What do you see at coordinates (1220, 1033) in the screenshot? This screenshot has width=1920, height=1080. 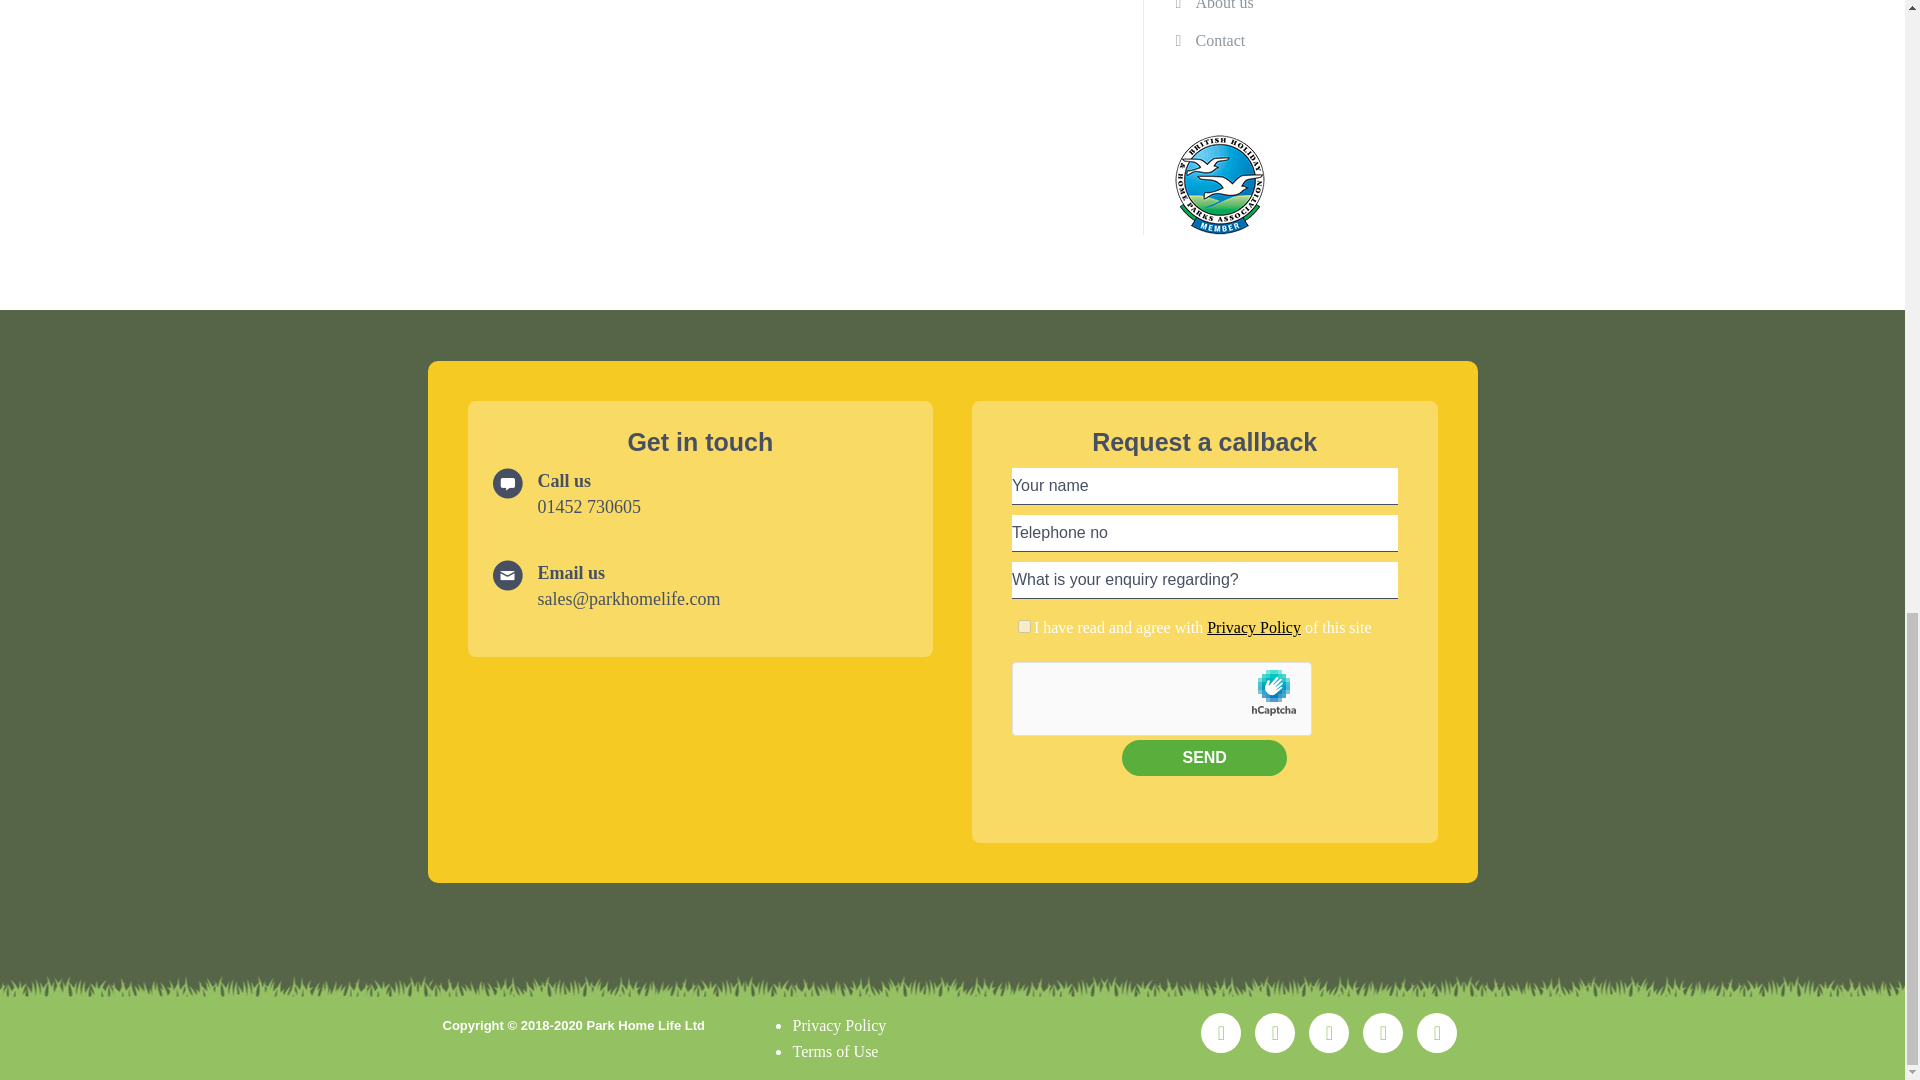 I see `Youtube` at bounding box center [1220, 1033].